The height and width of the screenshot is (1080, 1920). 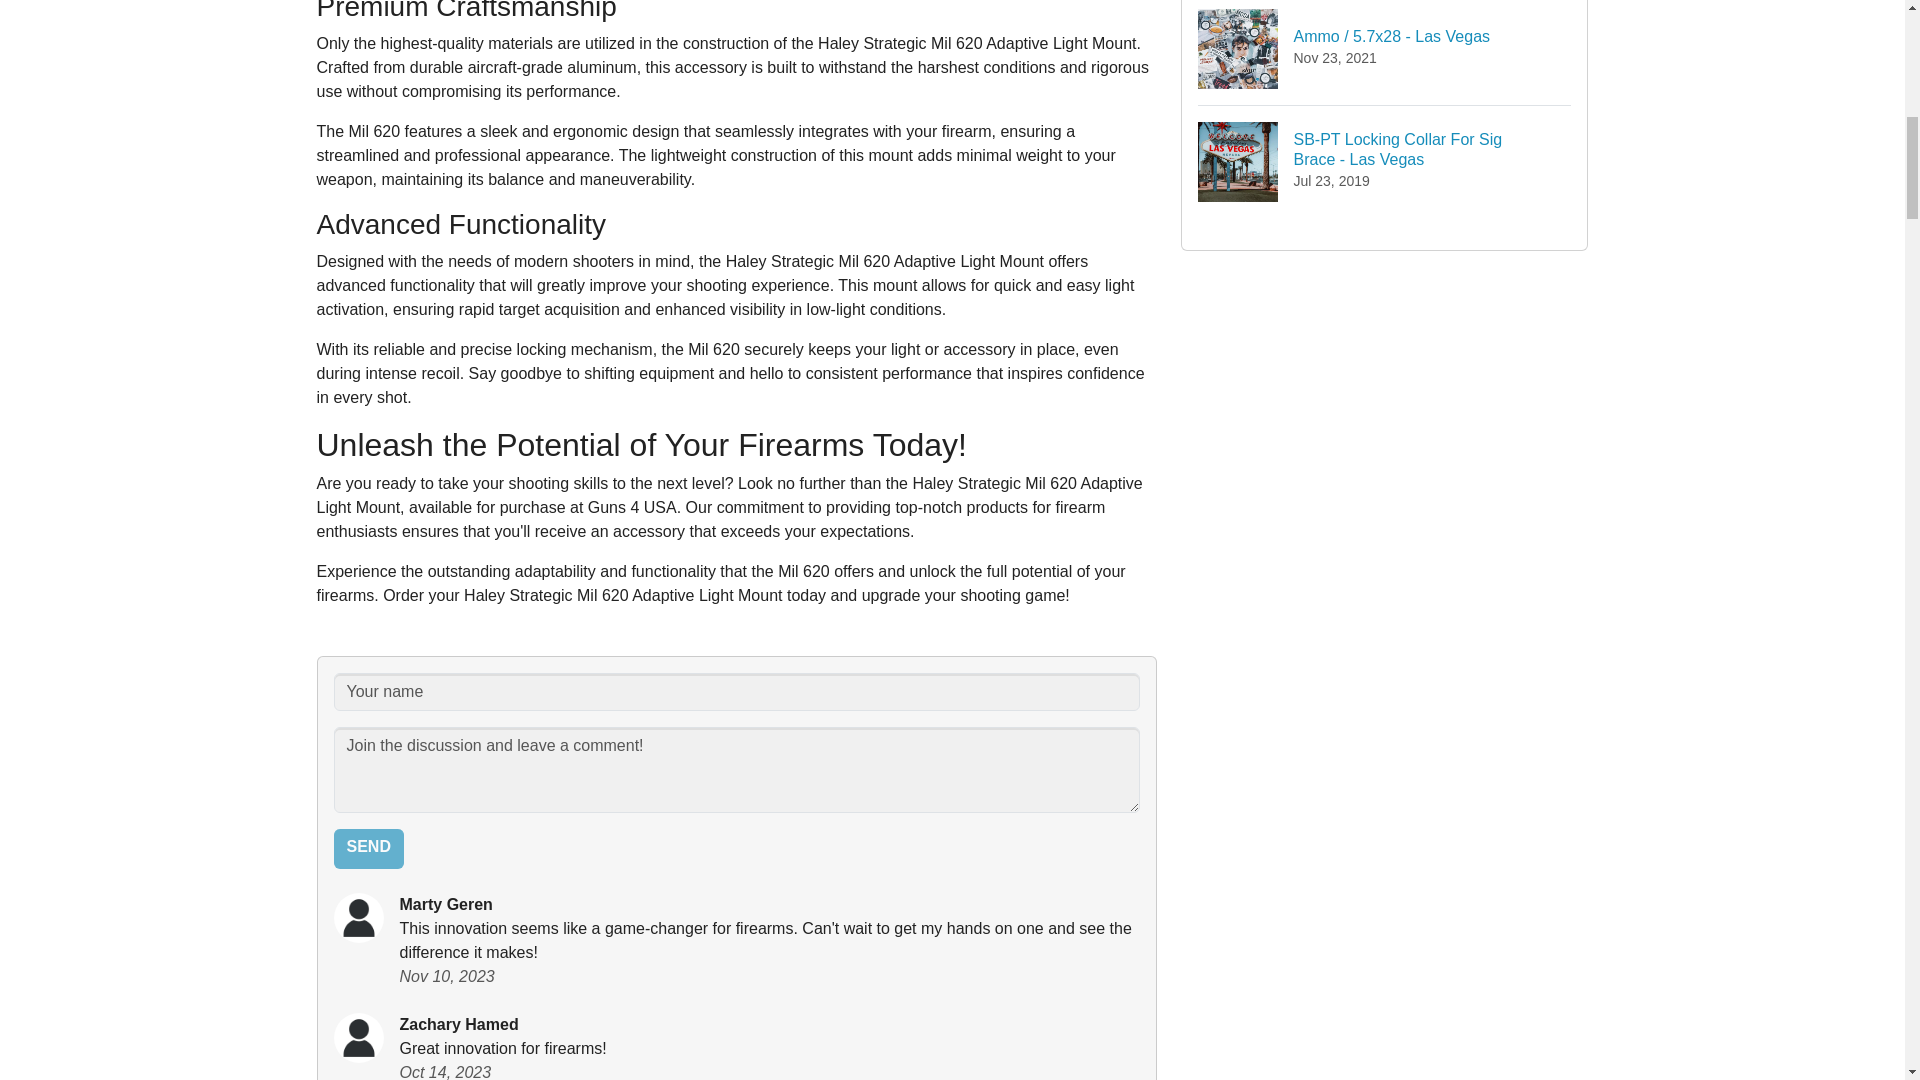 What do you see at coordinates (368, 849) in the screenshot?
I see `Send` at bounding box center [368, 849].